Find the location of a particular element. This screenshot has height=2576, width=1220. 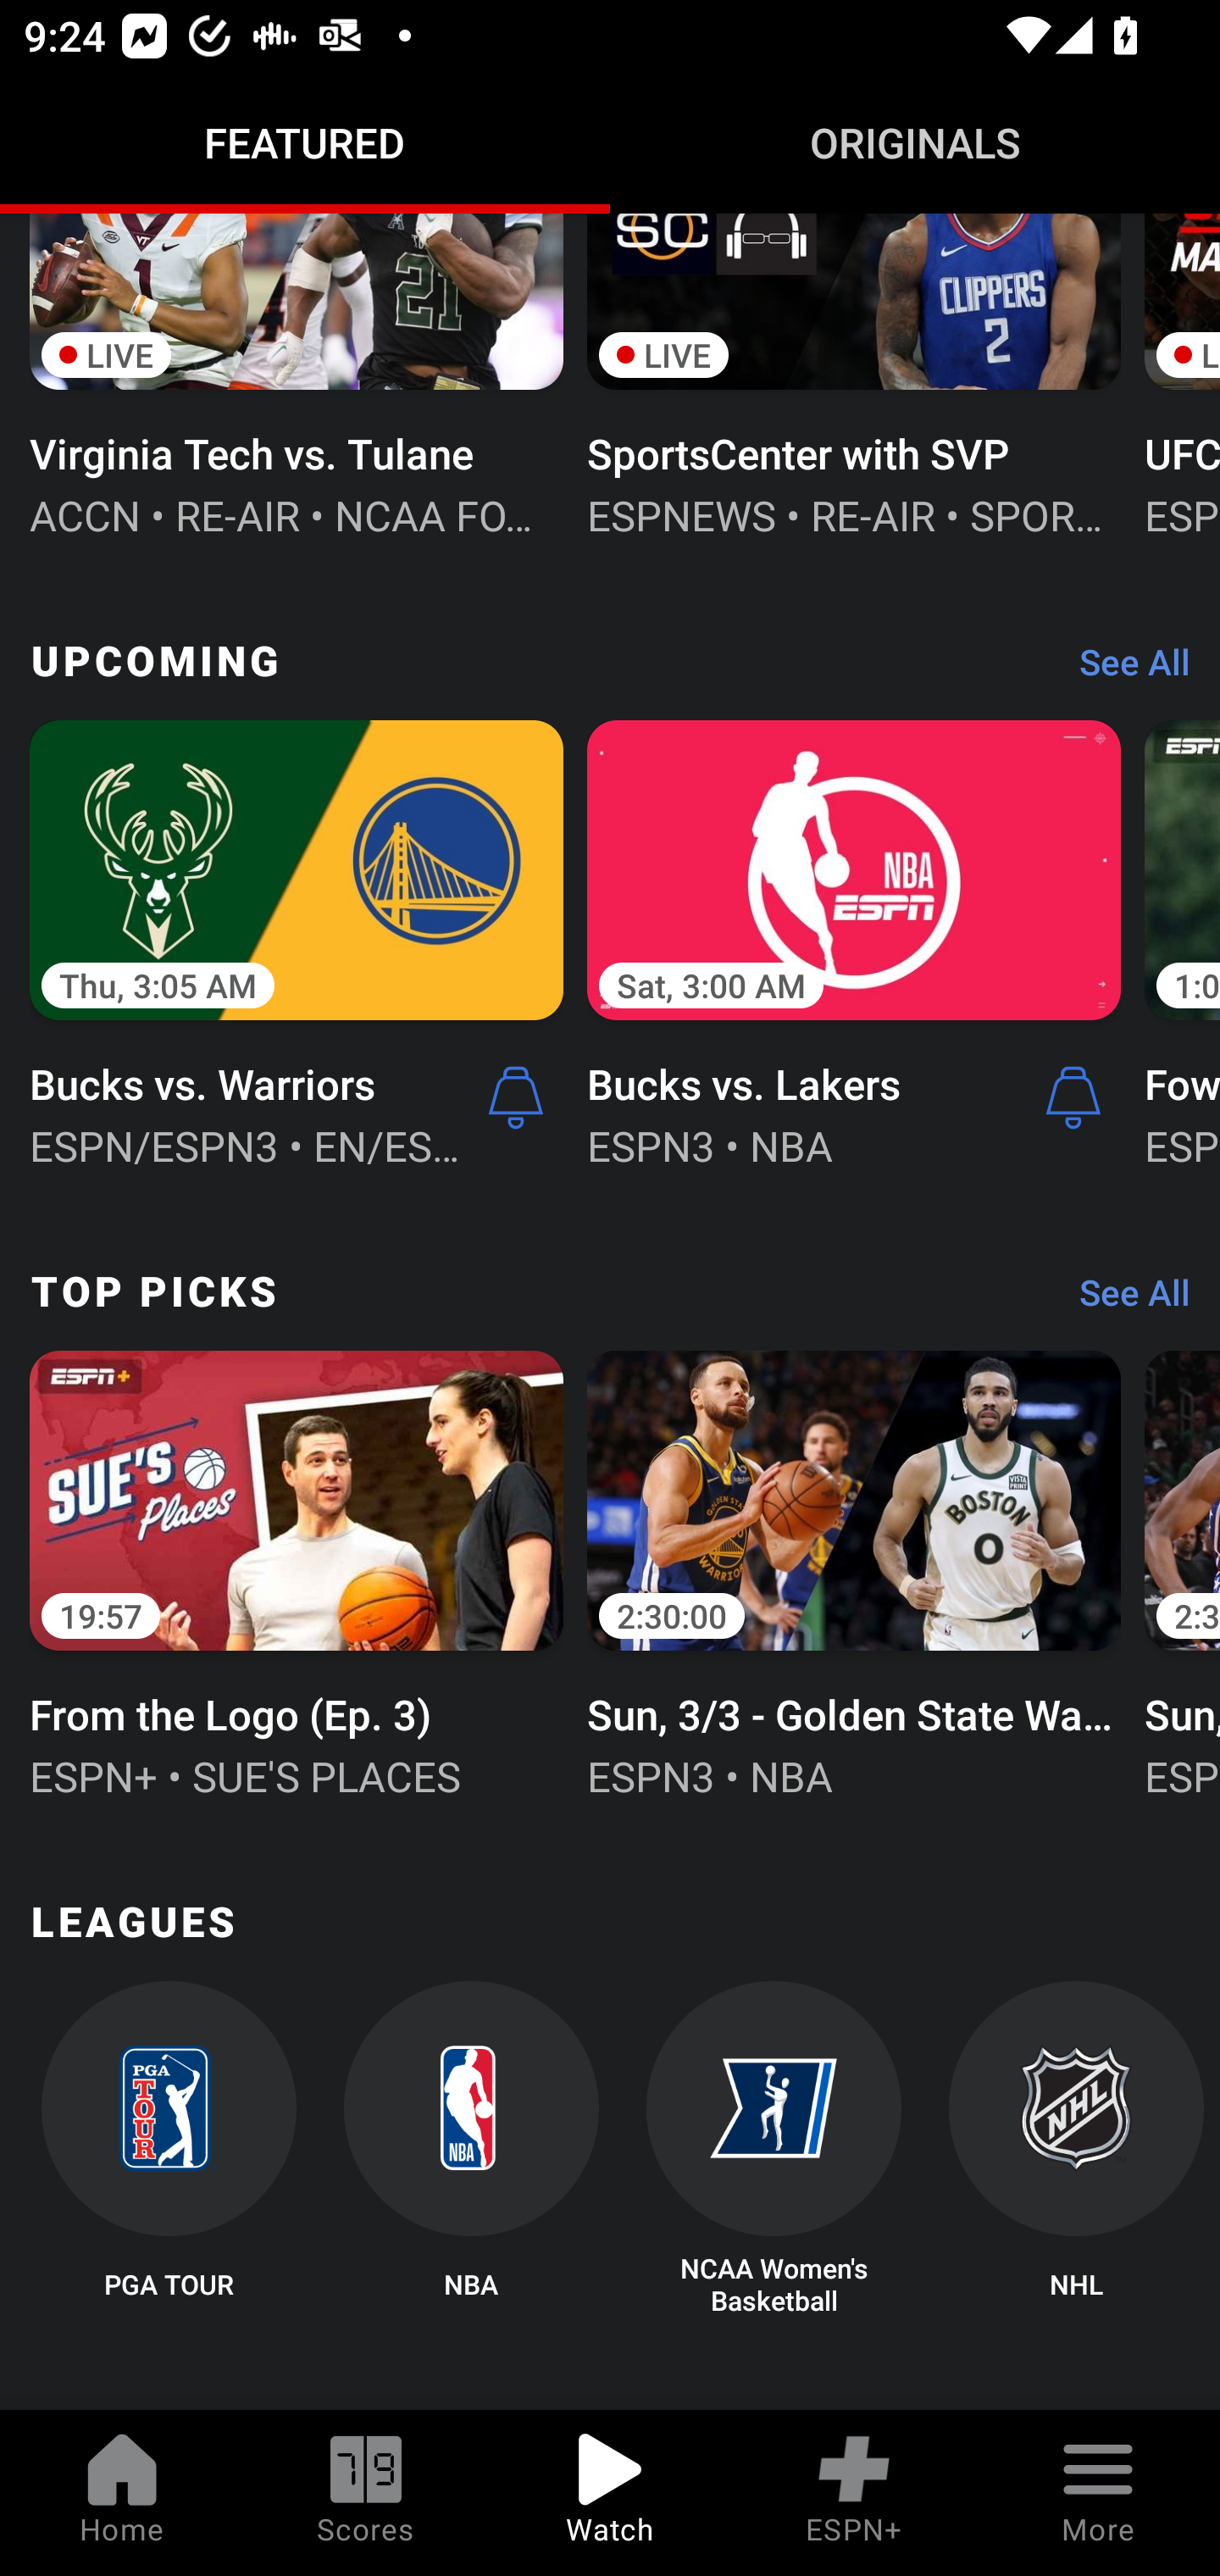

19:57 From the Logo (Ep. 3) ESPN+ • SUE'S PLACES is located at coordinates (297, 1571).